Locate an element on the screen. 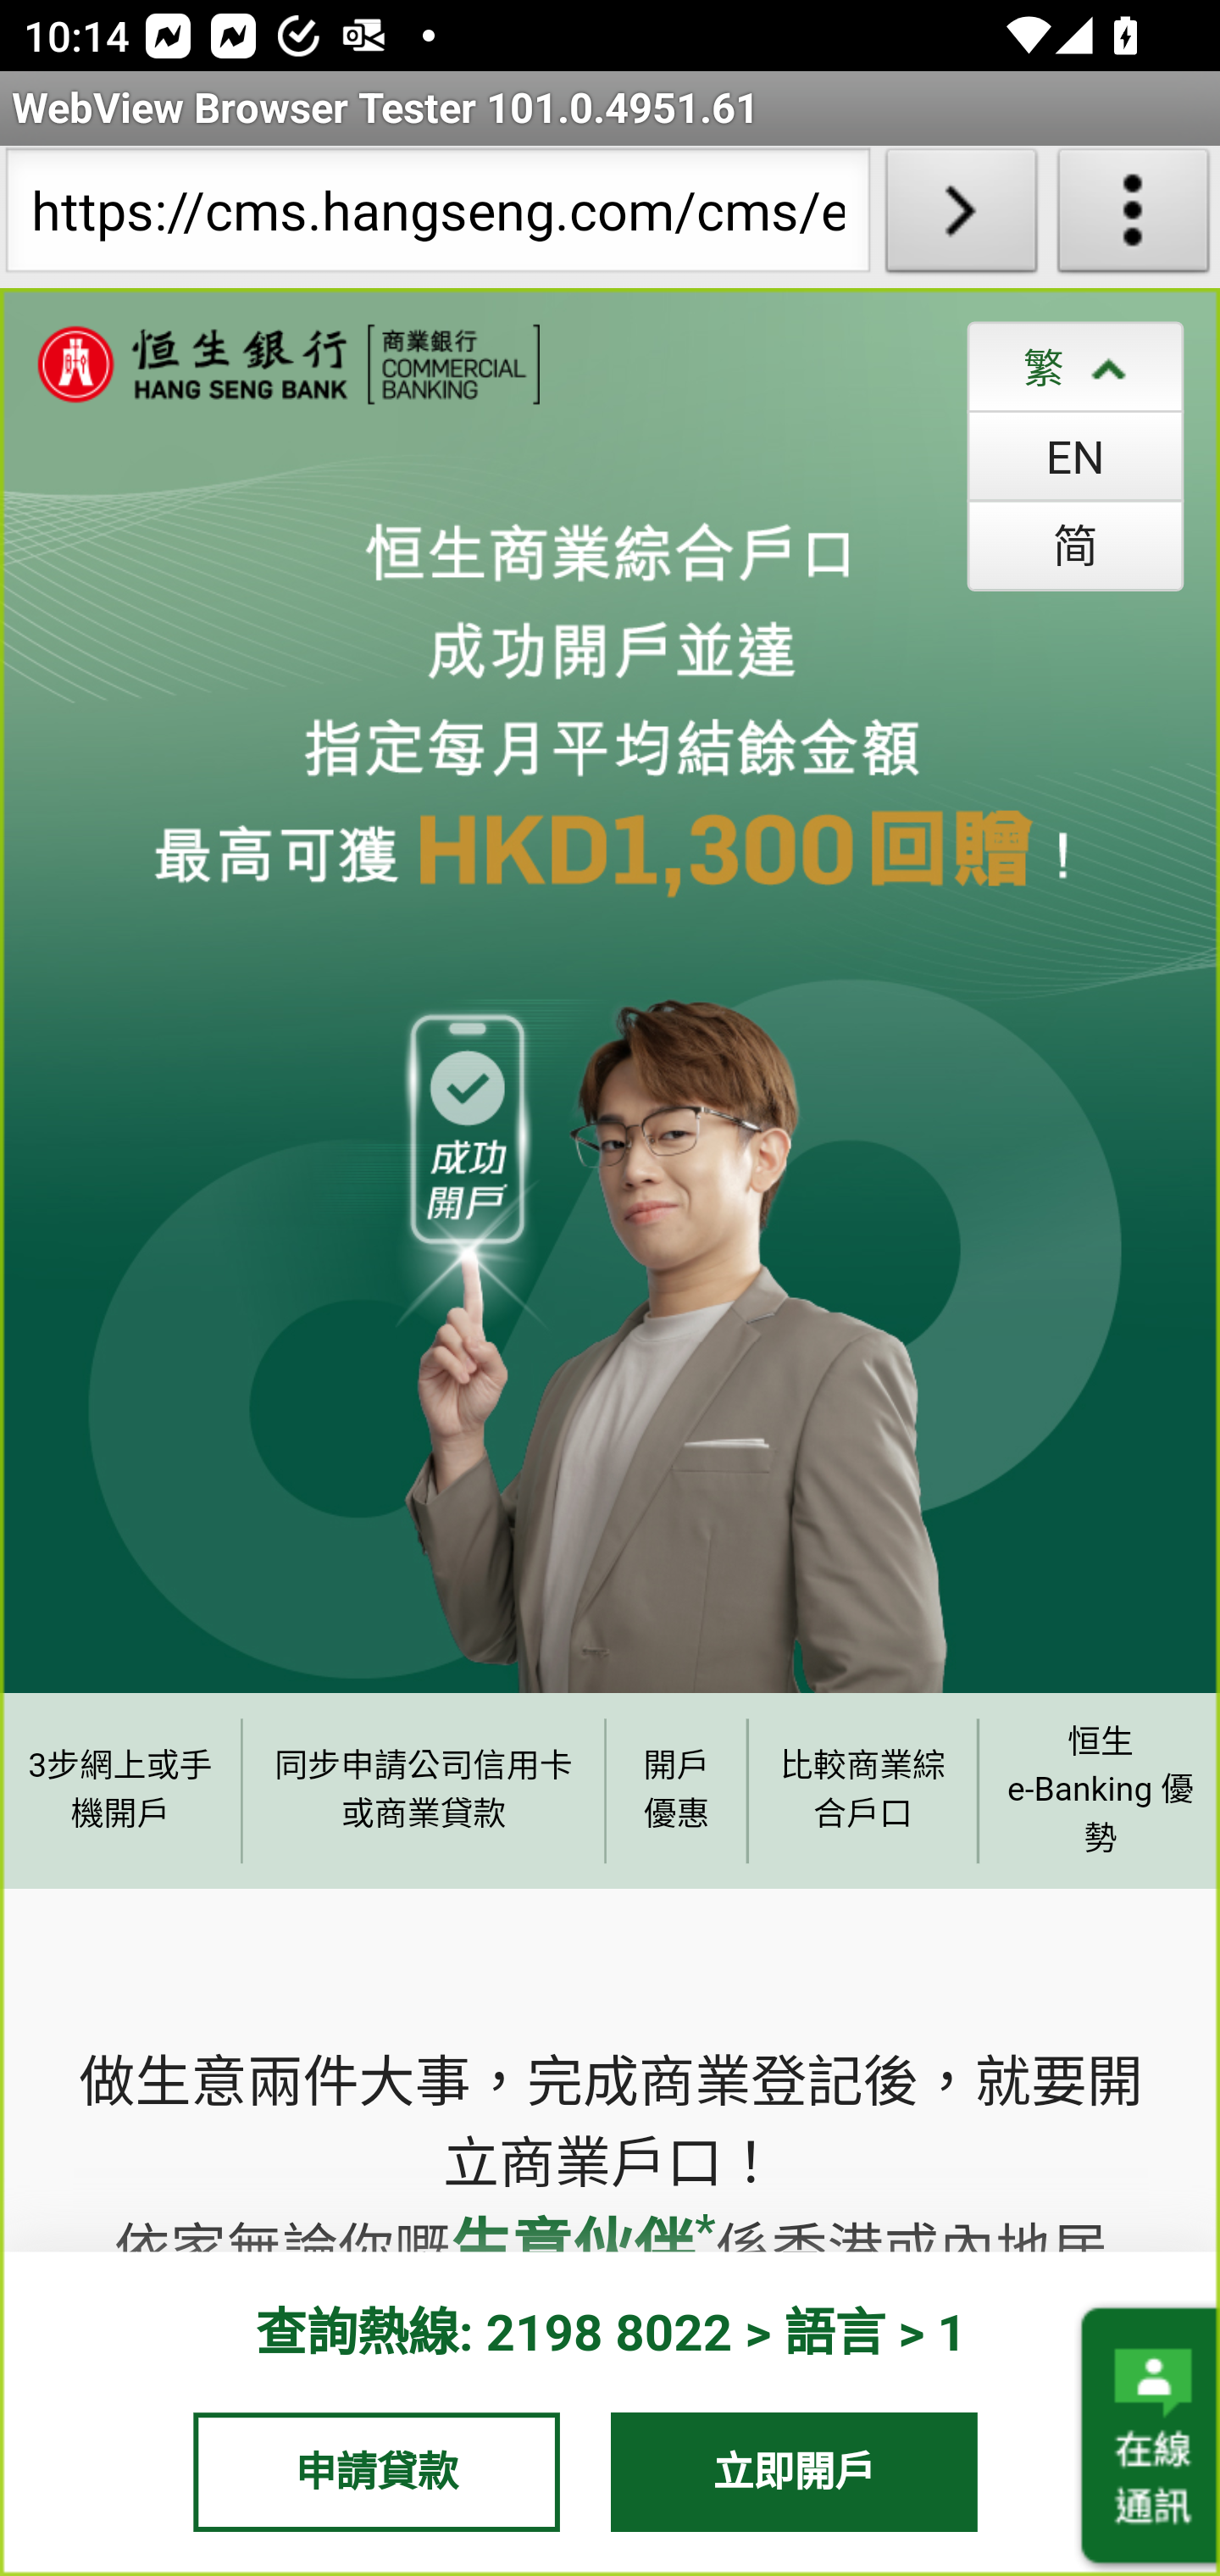 Image resolution: width=1220 pixels, height=2576 pixels. home is located at coordinates (271, 365).